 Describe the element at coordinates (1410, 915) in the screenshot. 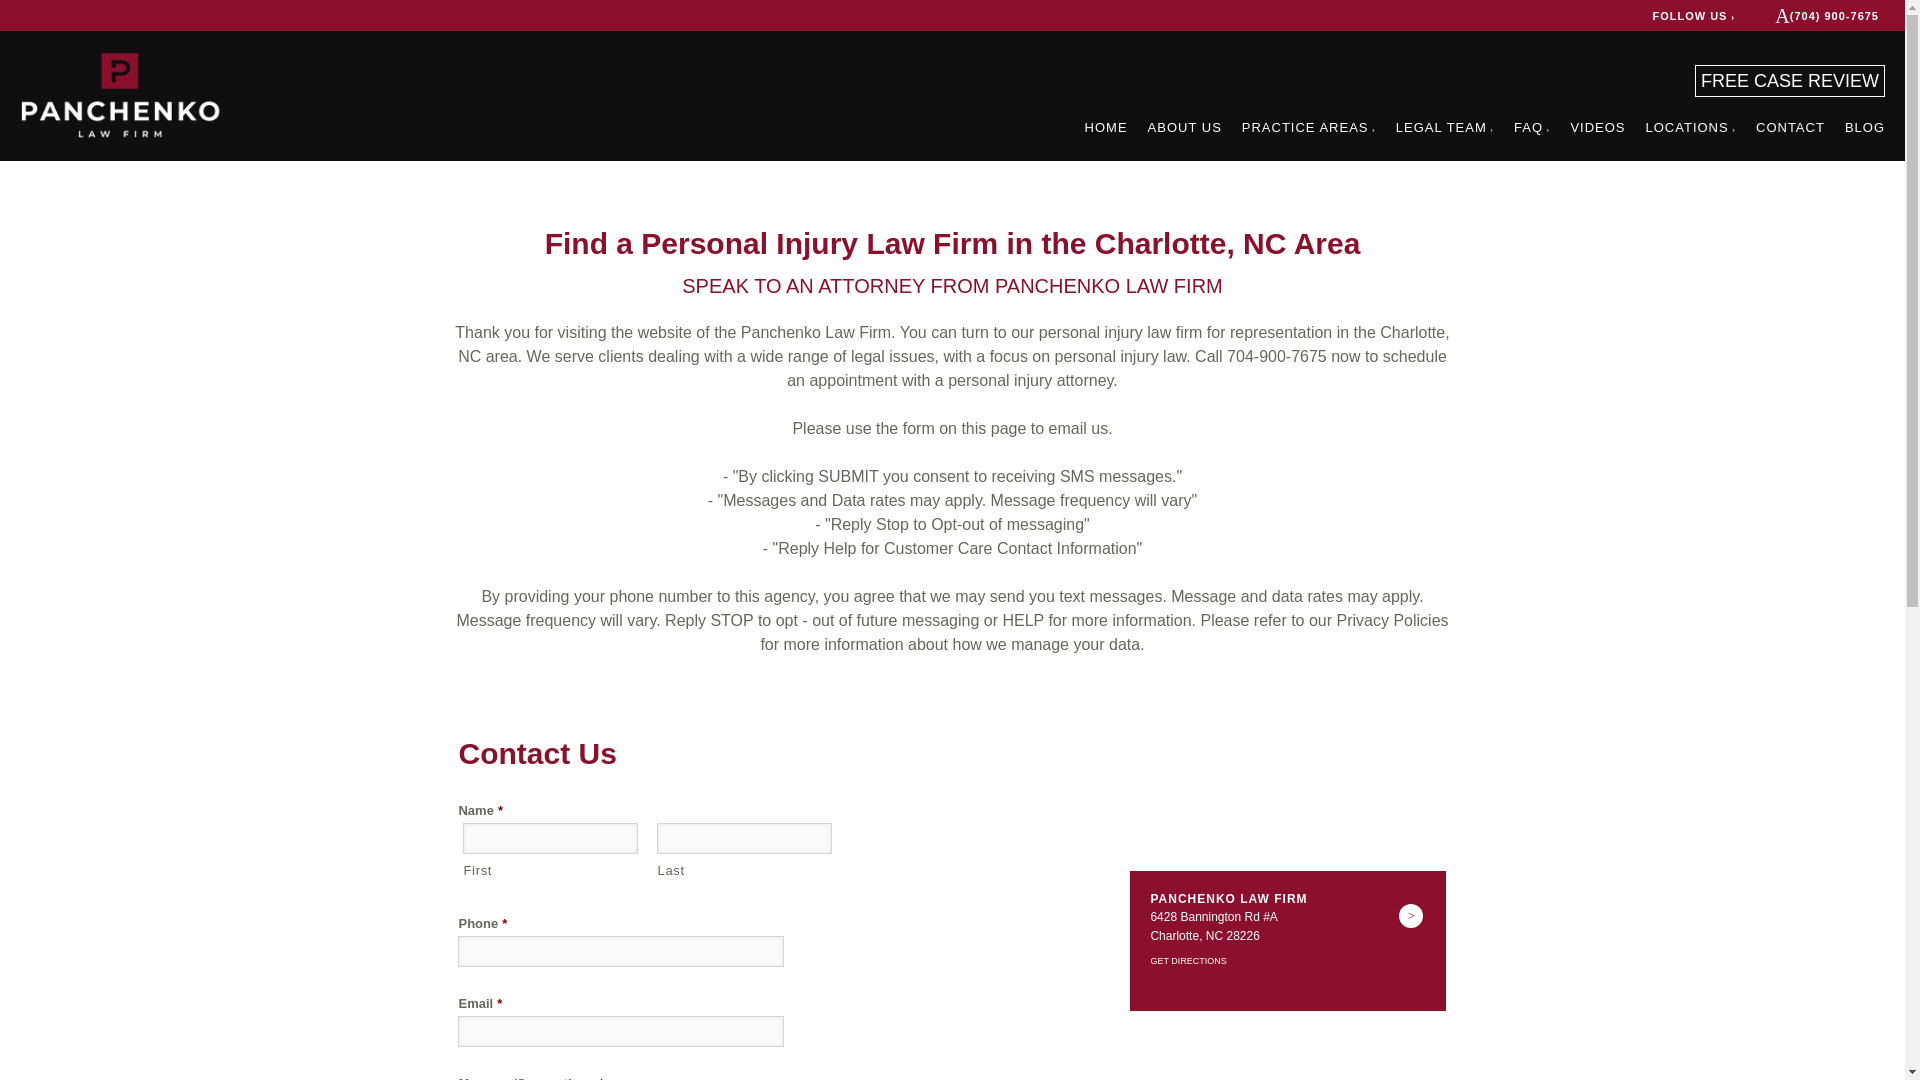

I see `See Details` at that location.